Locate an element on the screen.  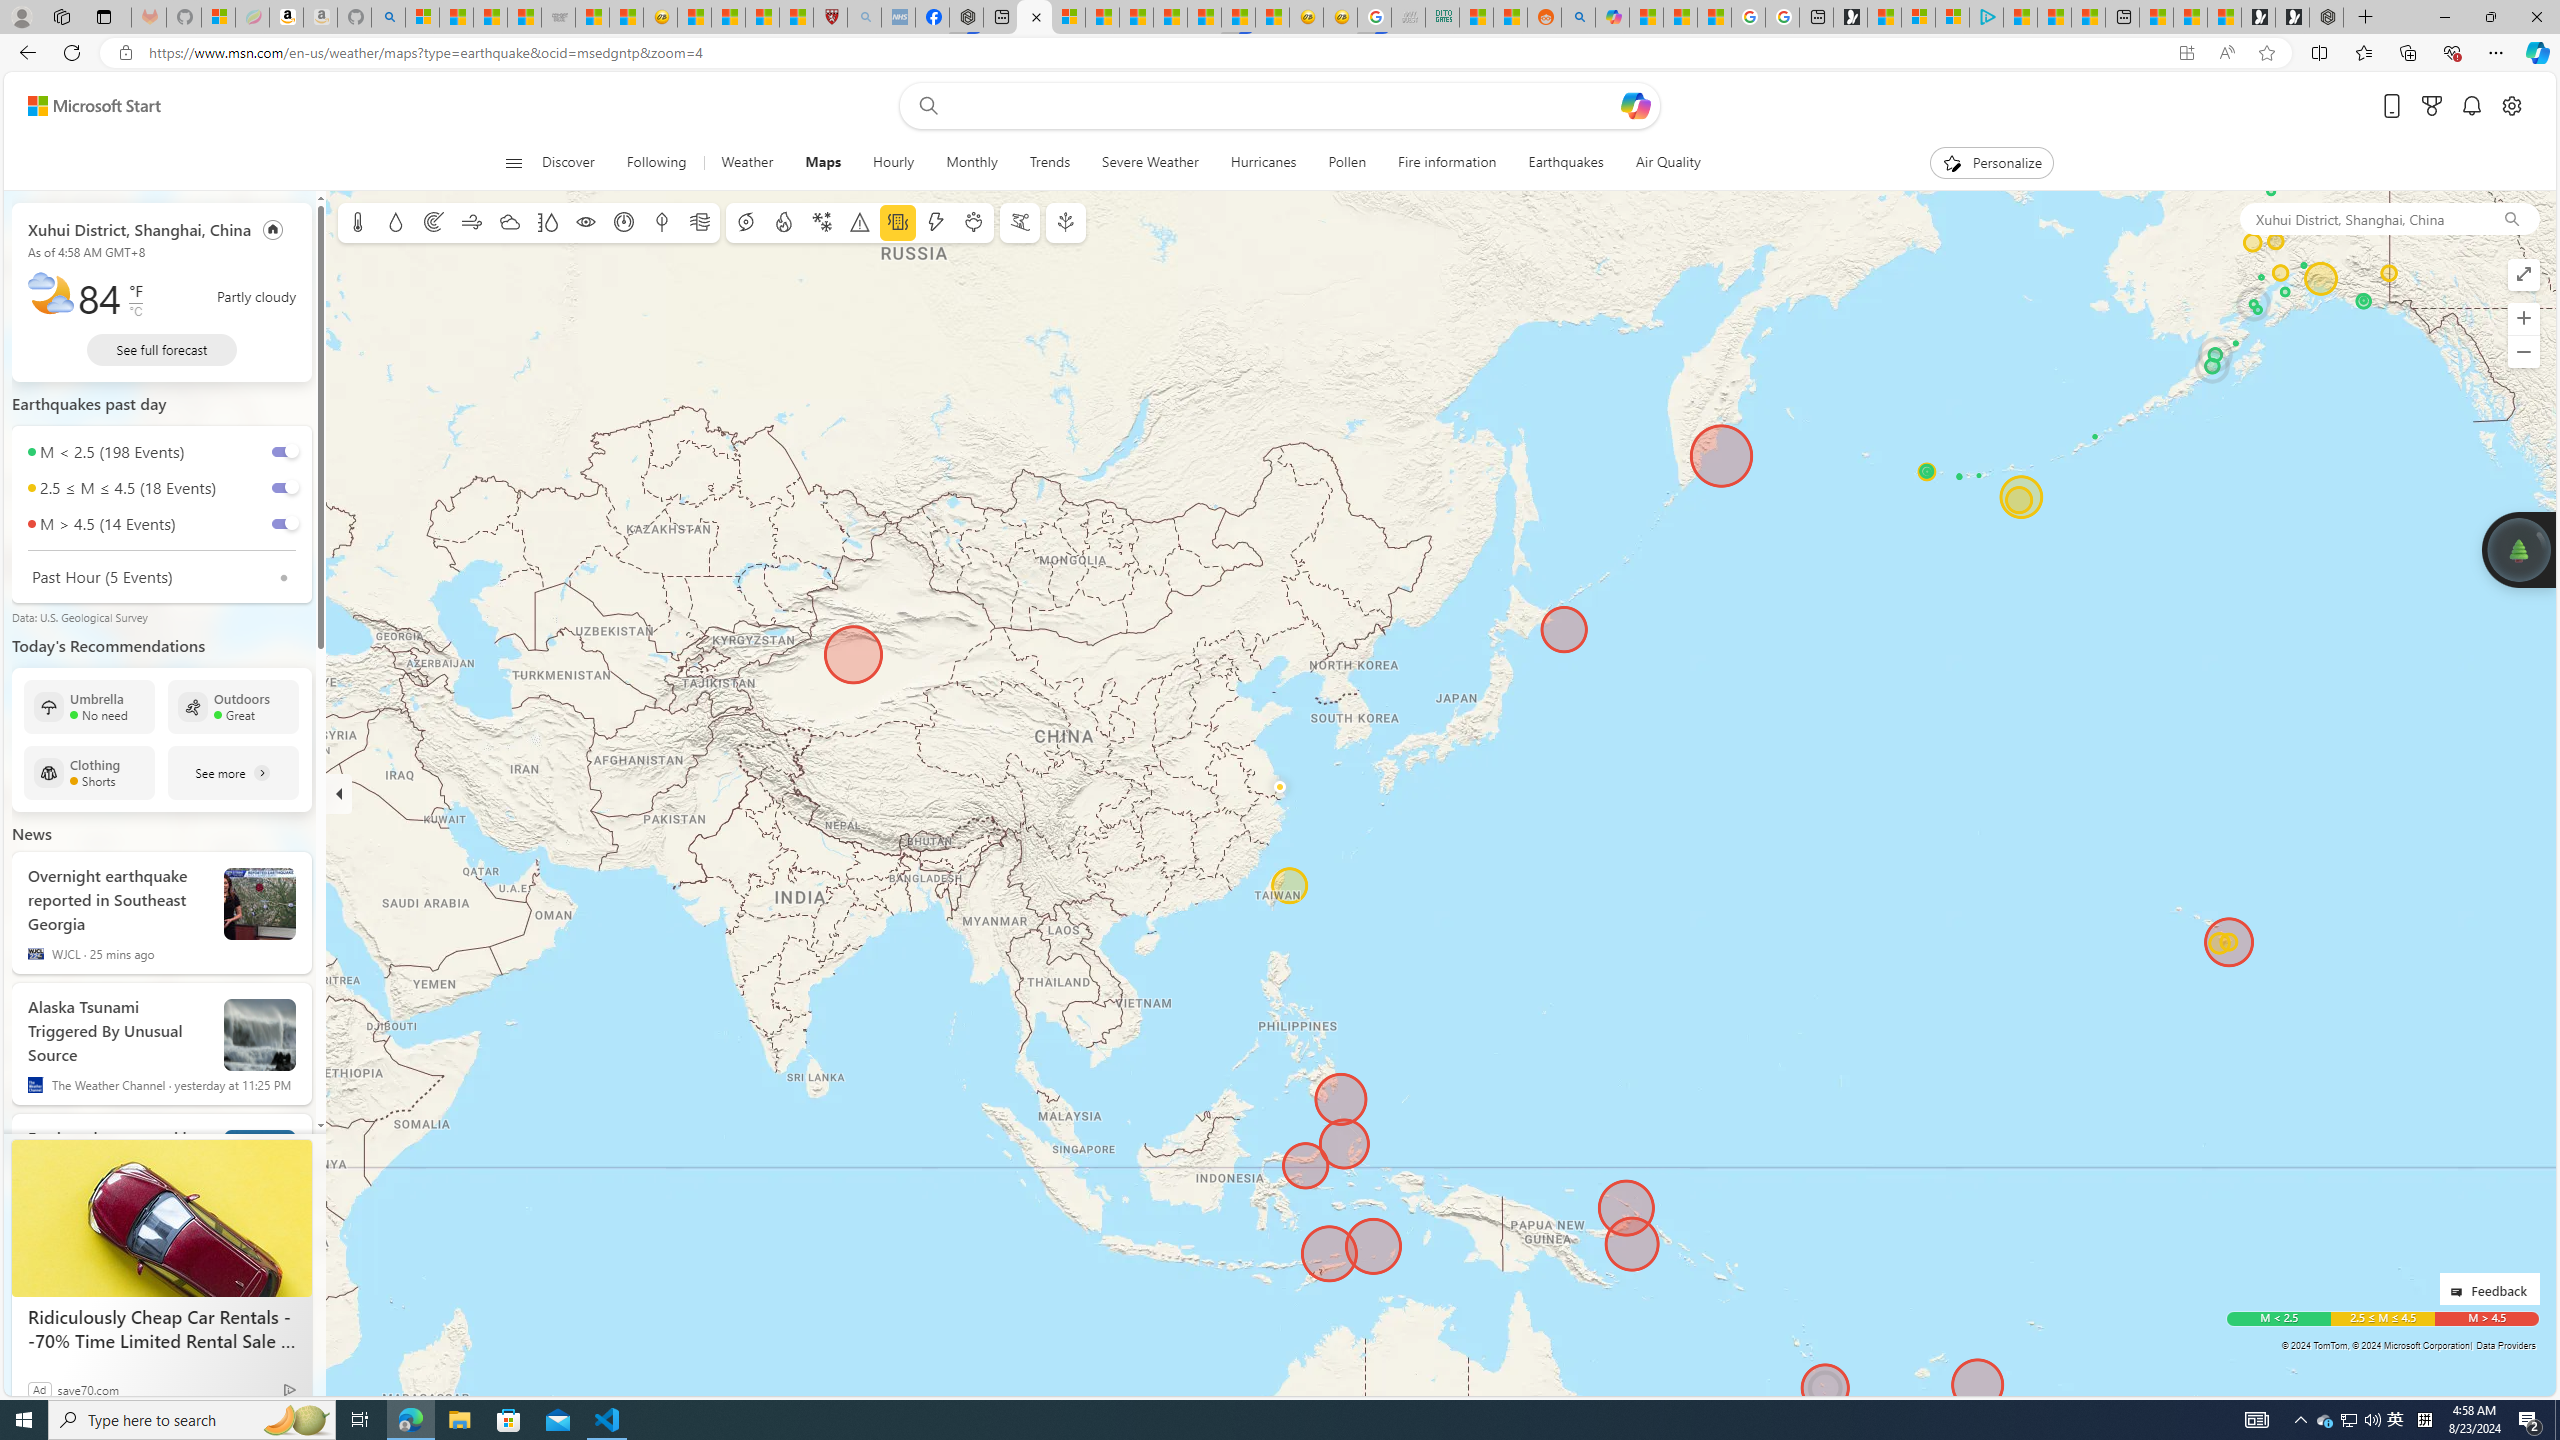
Severe Weather is located at coordinates (1150, 163).